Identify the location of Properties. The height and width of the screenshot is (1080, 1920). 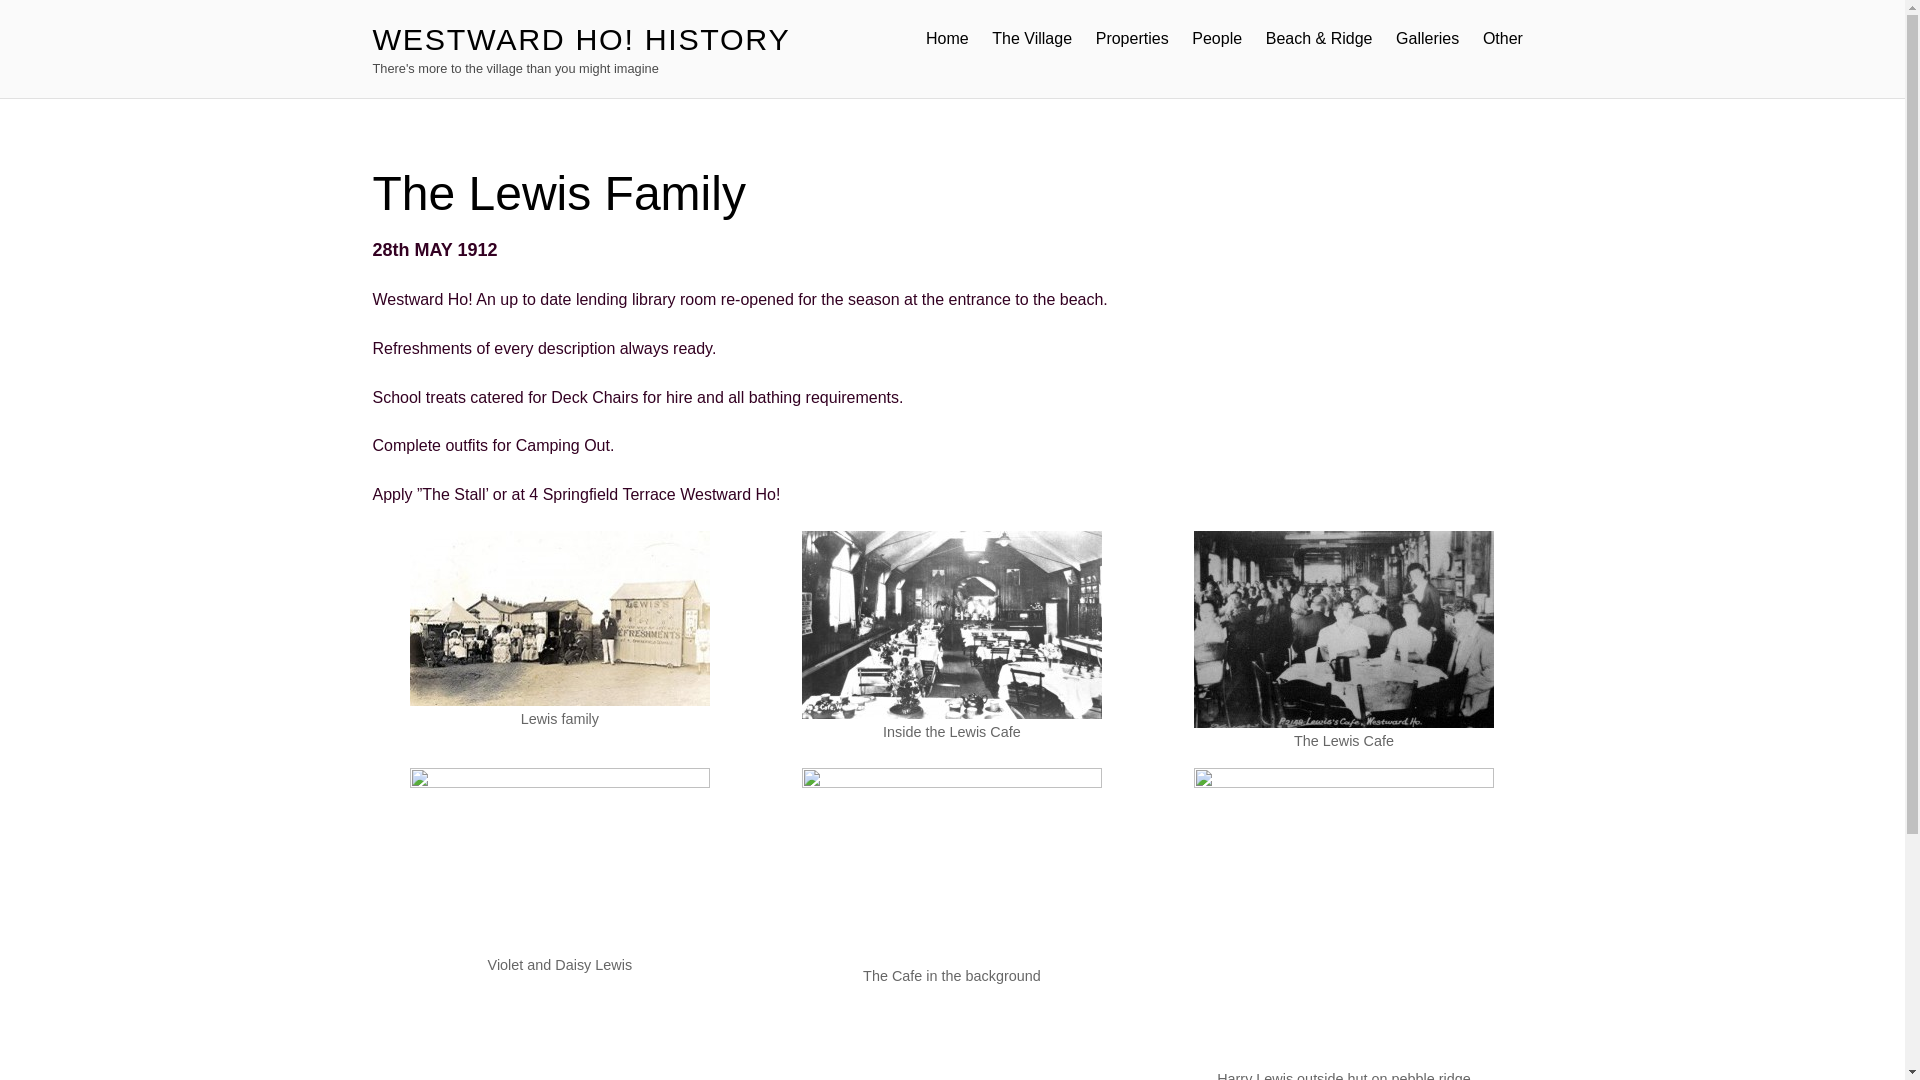
(1132, 38).